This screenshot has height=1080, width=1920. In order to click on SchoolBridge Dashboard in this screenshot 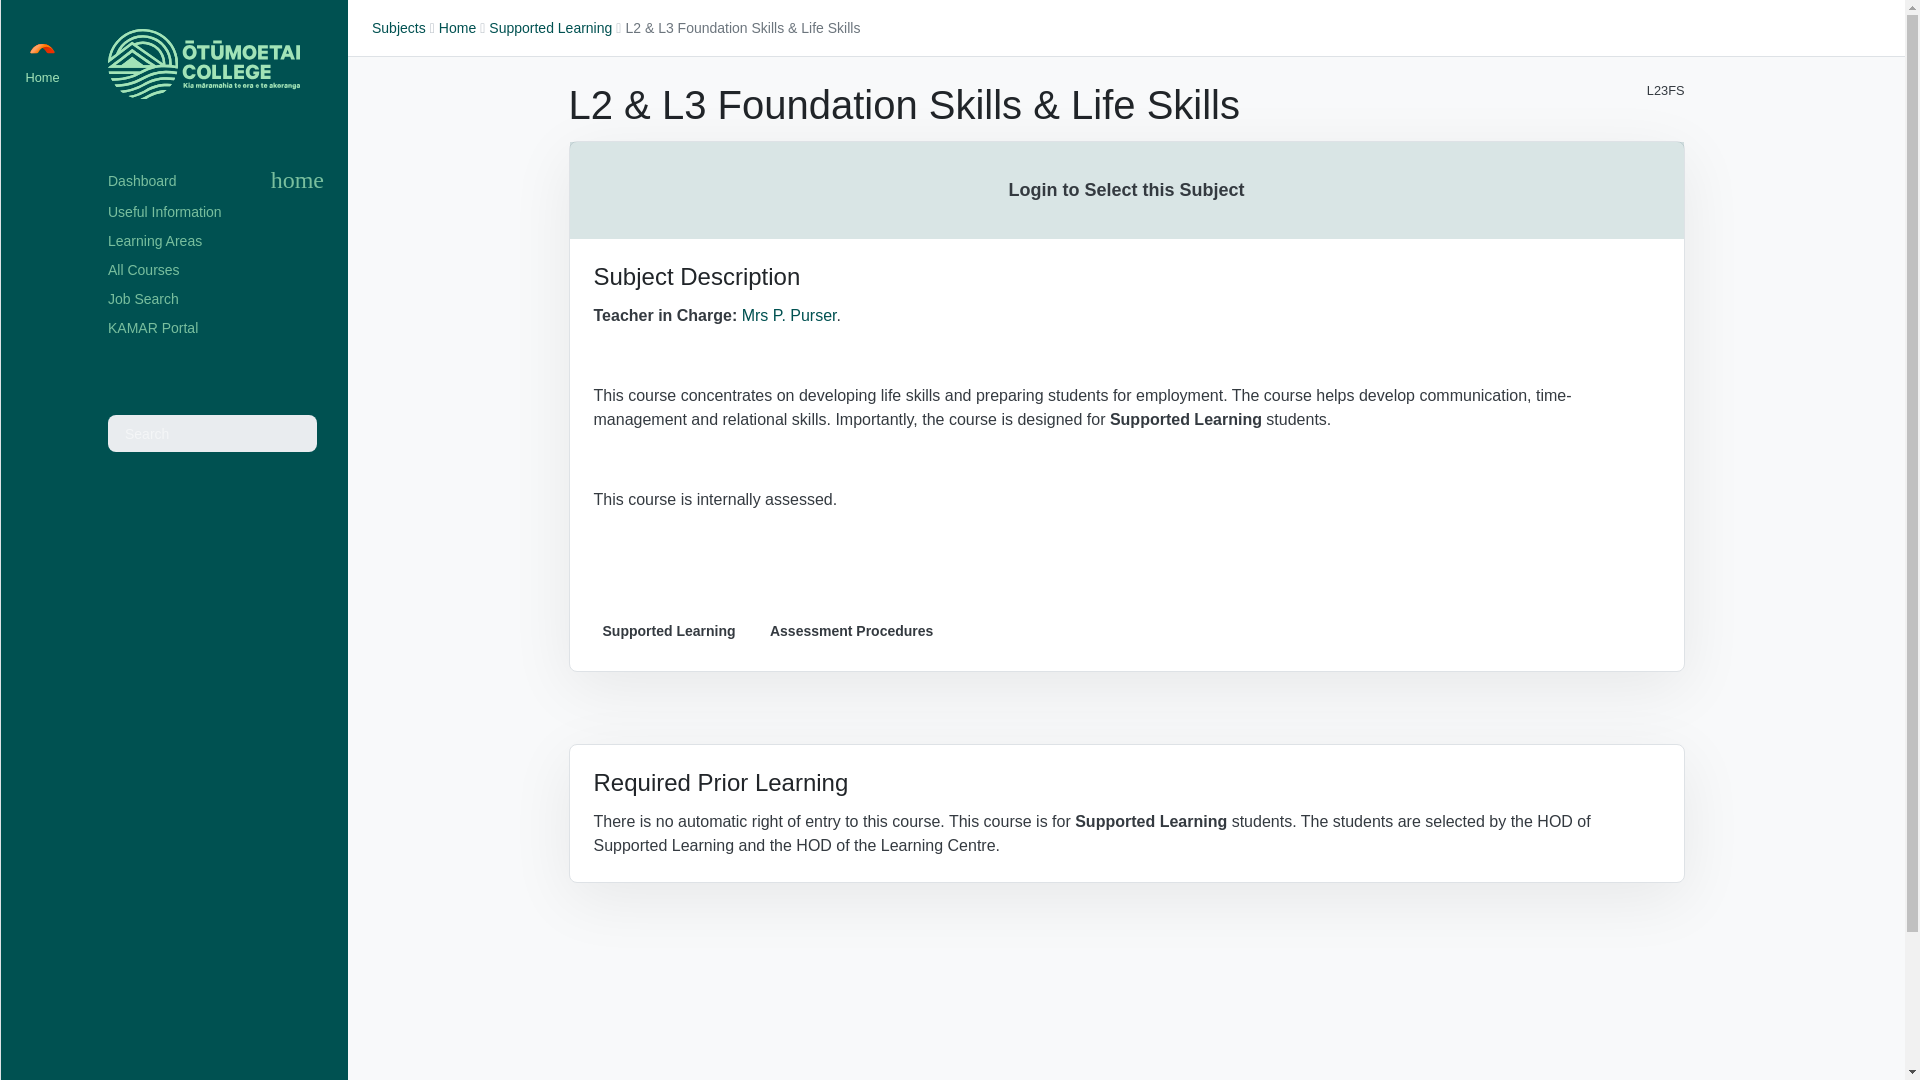, I will do `click(42, 43)`.